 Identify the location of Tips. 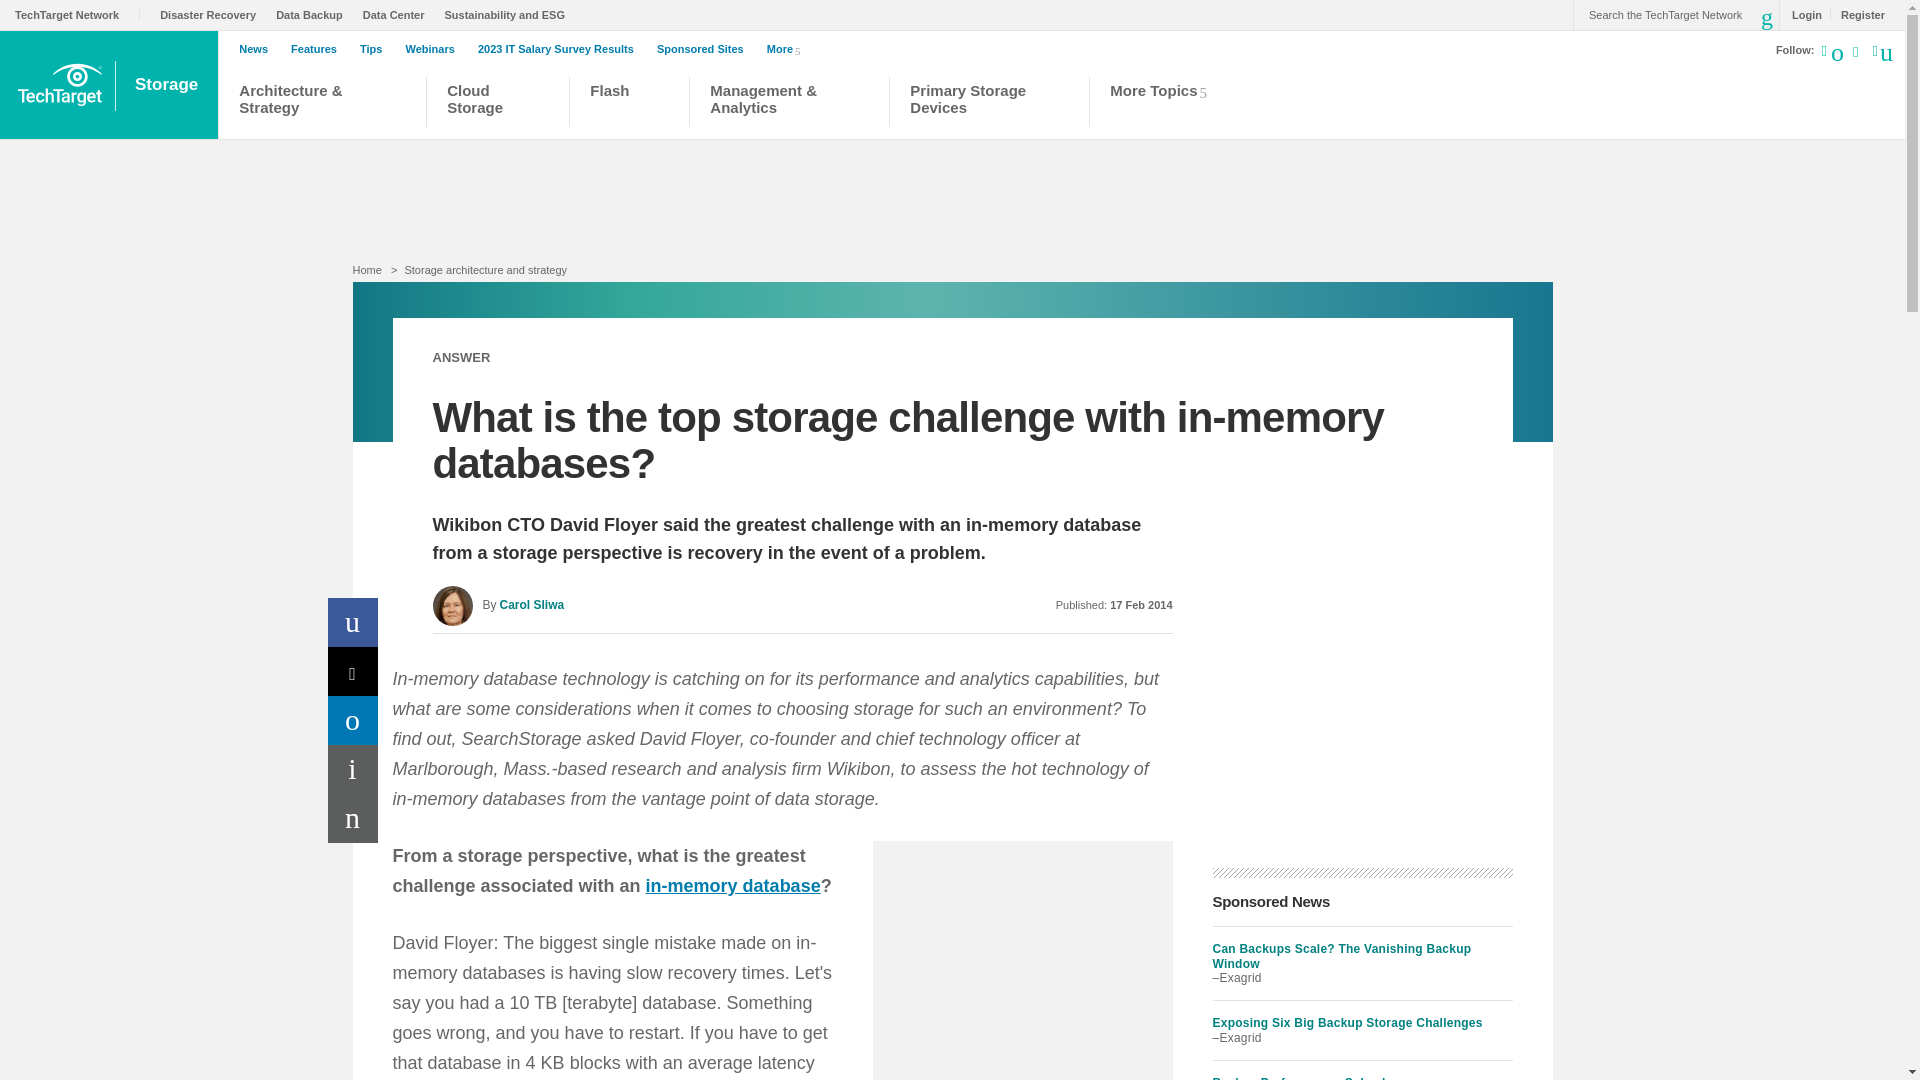
(376, 49).